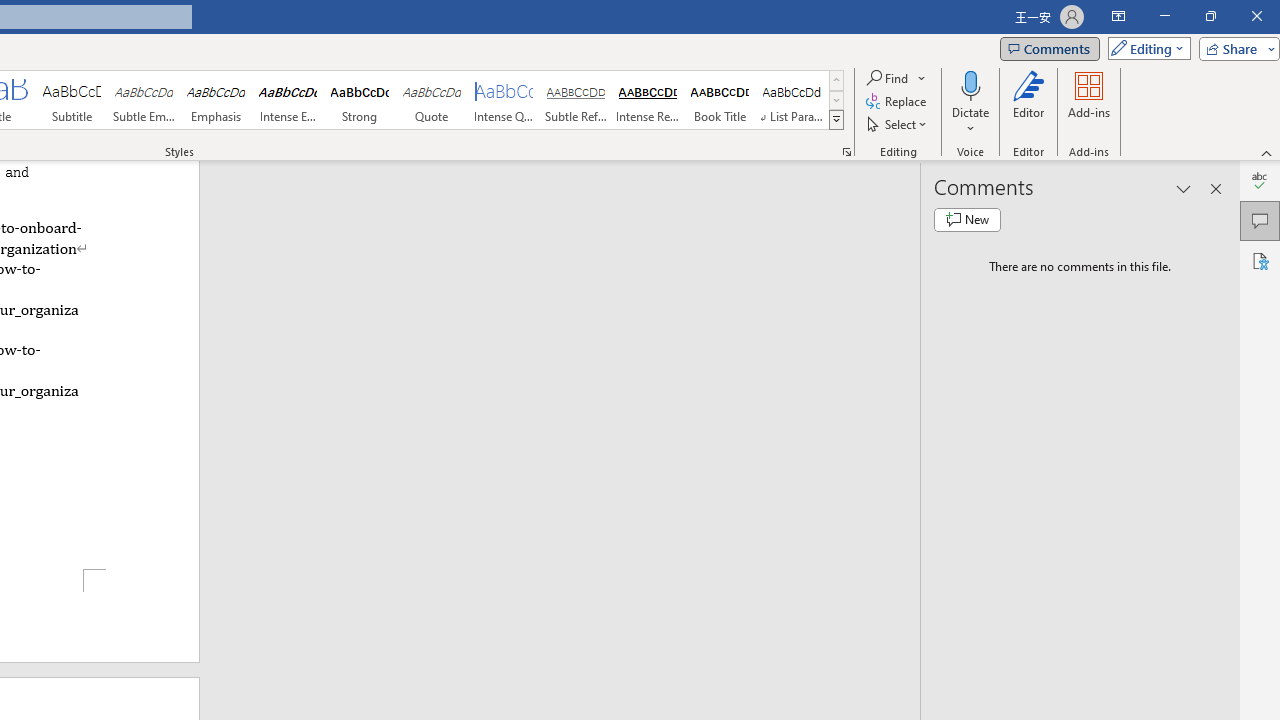 This screenshot has width=1280, height=720. I want to click on Intense Reference, so click(647, 100).